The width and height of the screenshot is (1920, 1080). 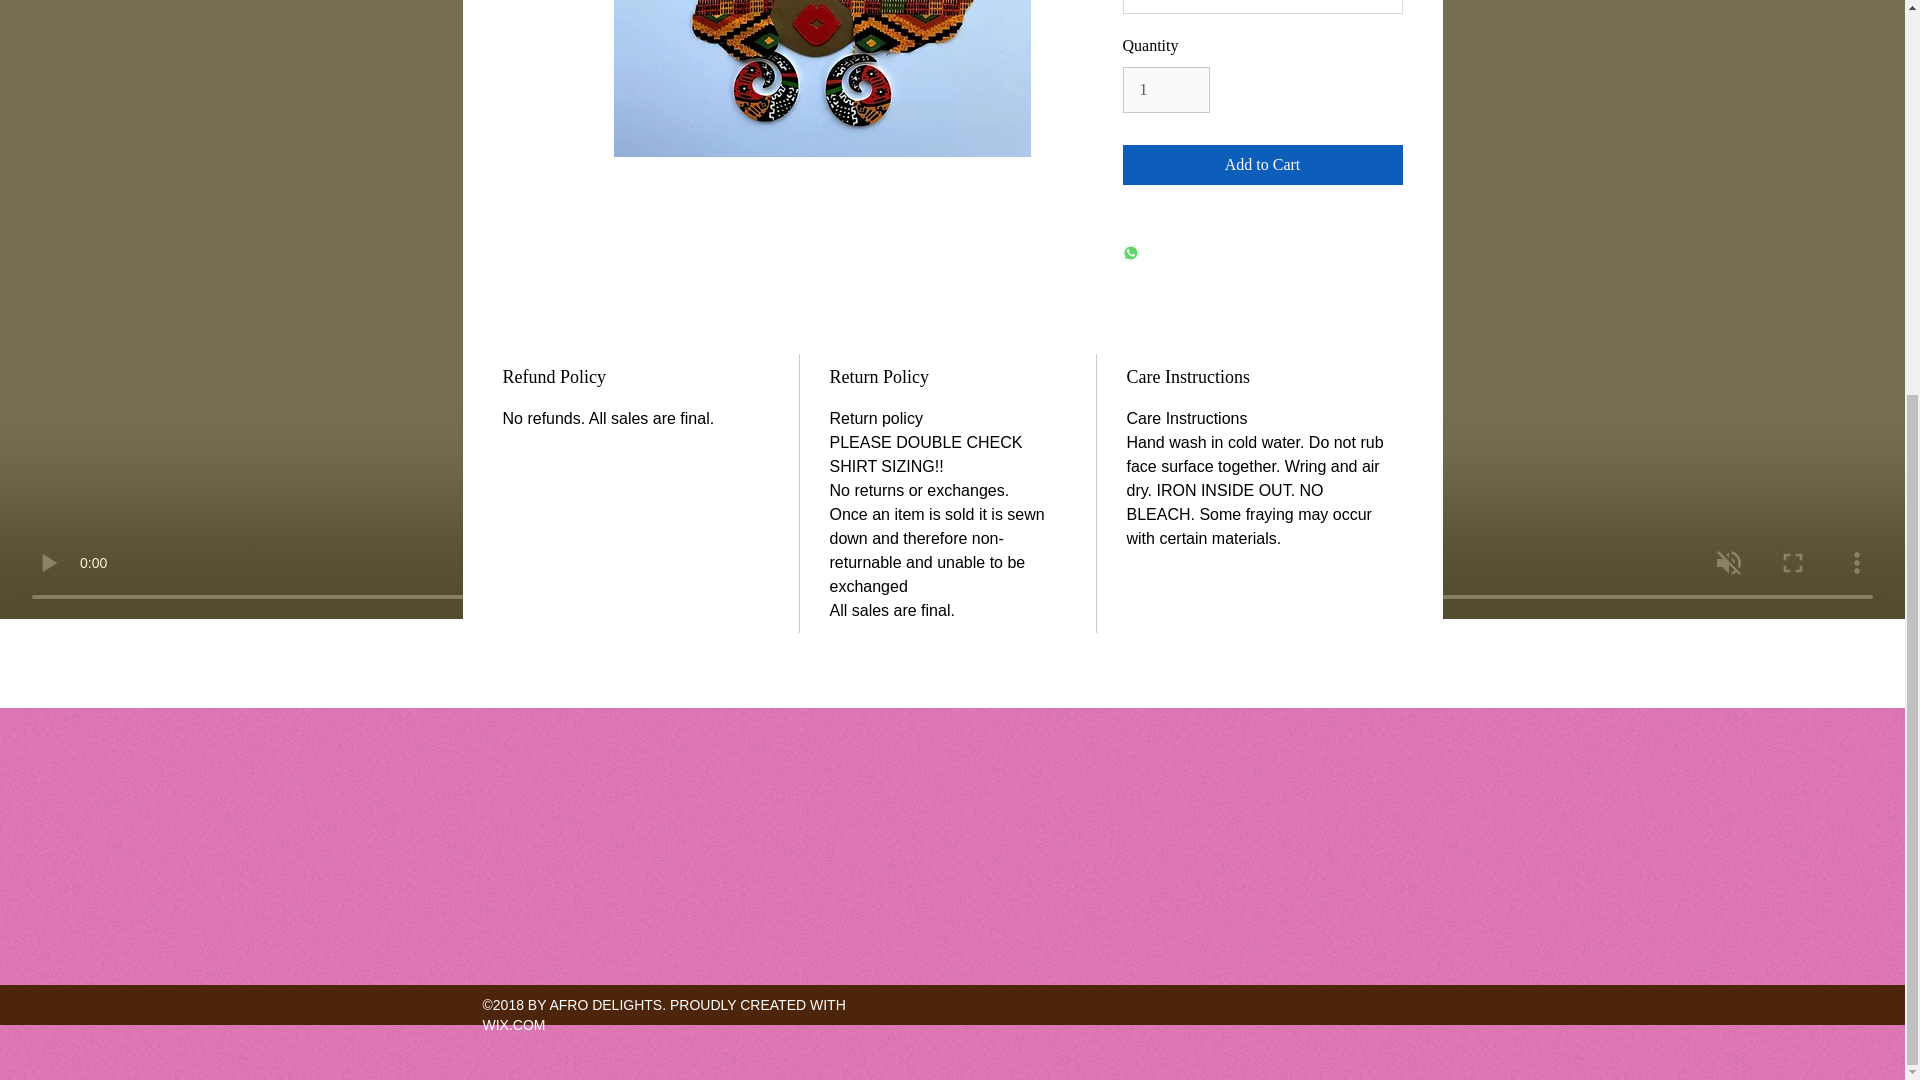 What do you see at coordinates (1165, 90) in the screenshot?
I see `1` at bounding box center [1165, 90].